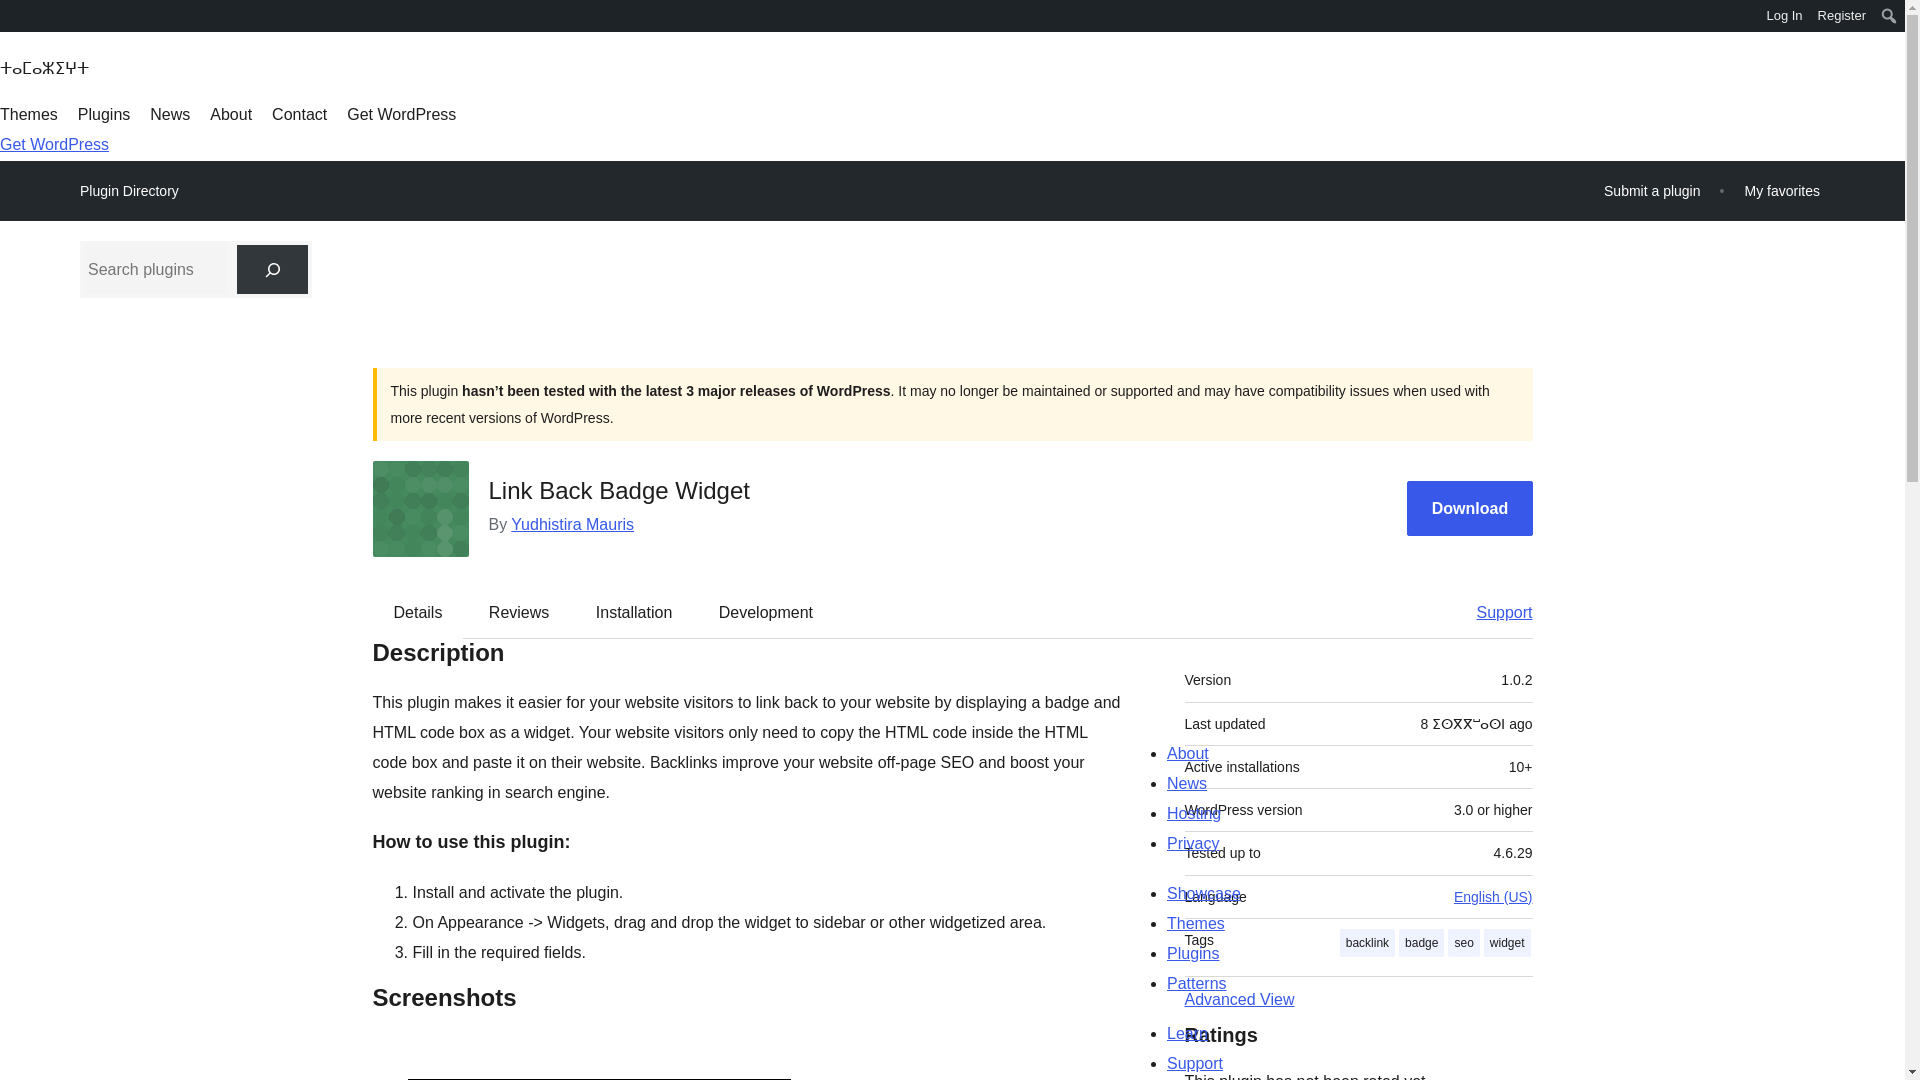 This screenshot has width=1920, height=1080. I want to click on Yudhistira Mauris, so click(572, 524).